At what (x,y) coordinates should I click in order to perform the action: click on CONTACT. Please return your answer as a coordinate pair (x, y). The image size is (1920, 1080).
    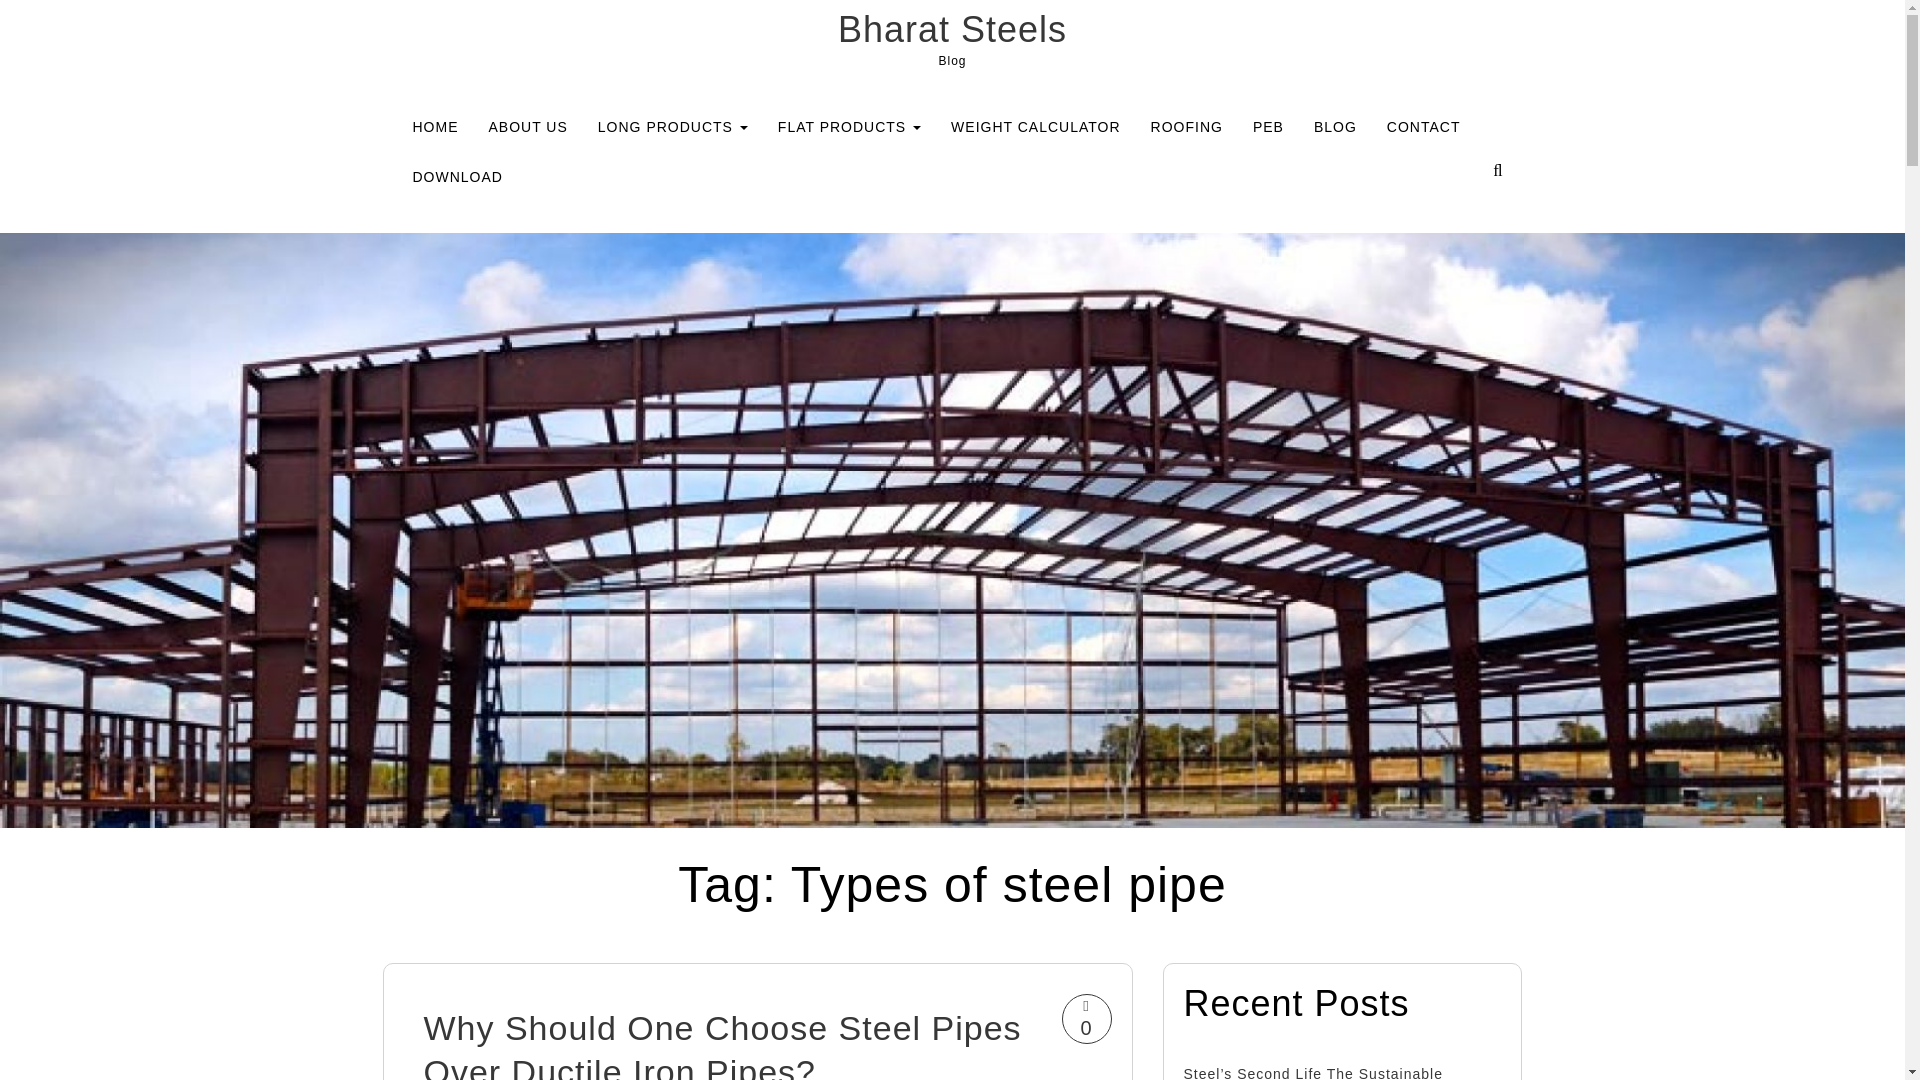
    Looking at the image, I should click on (1424, 126).